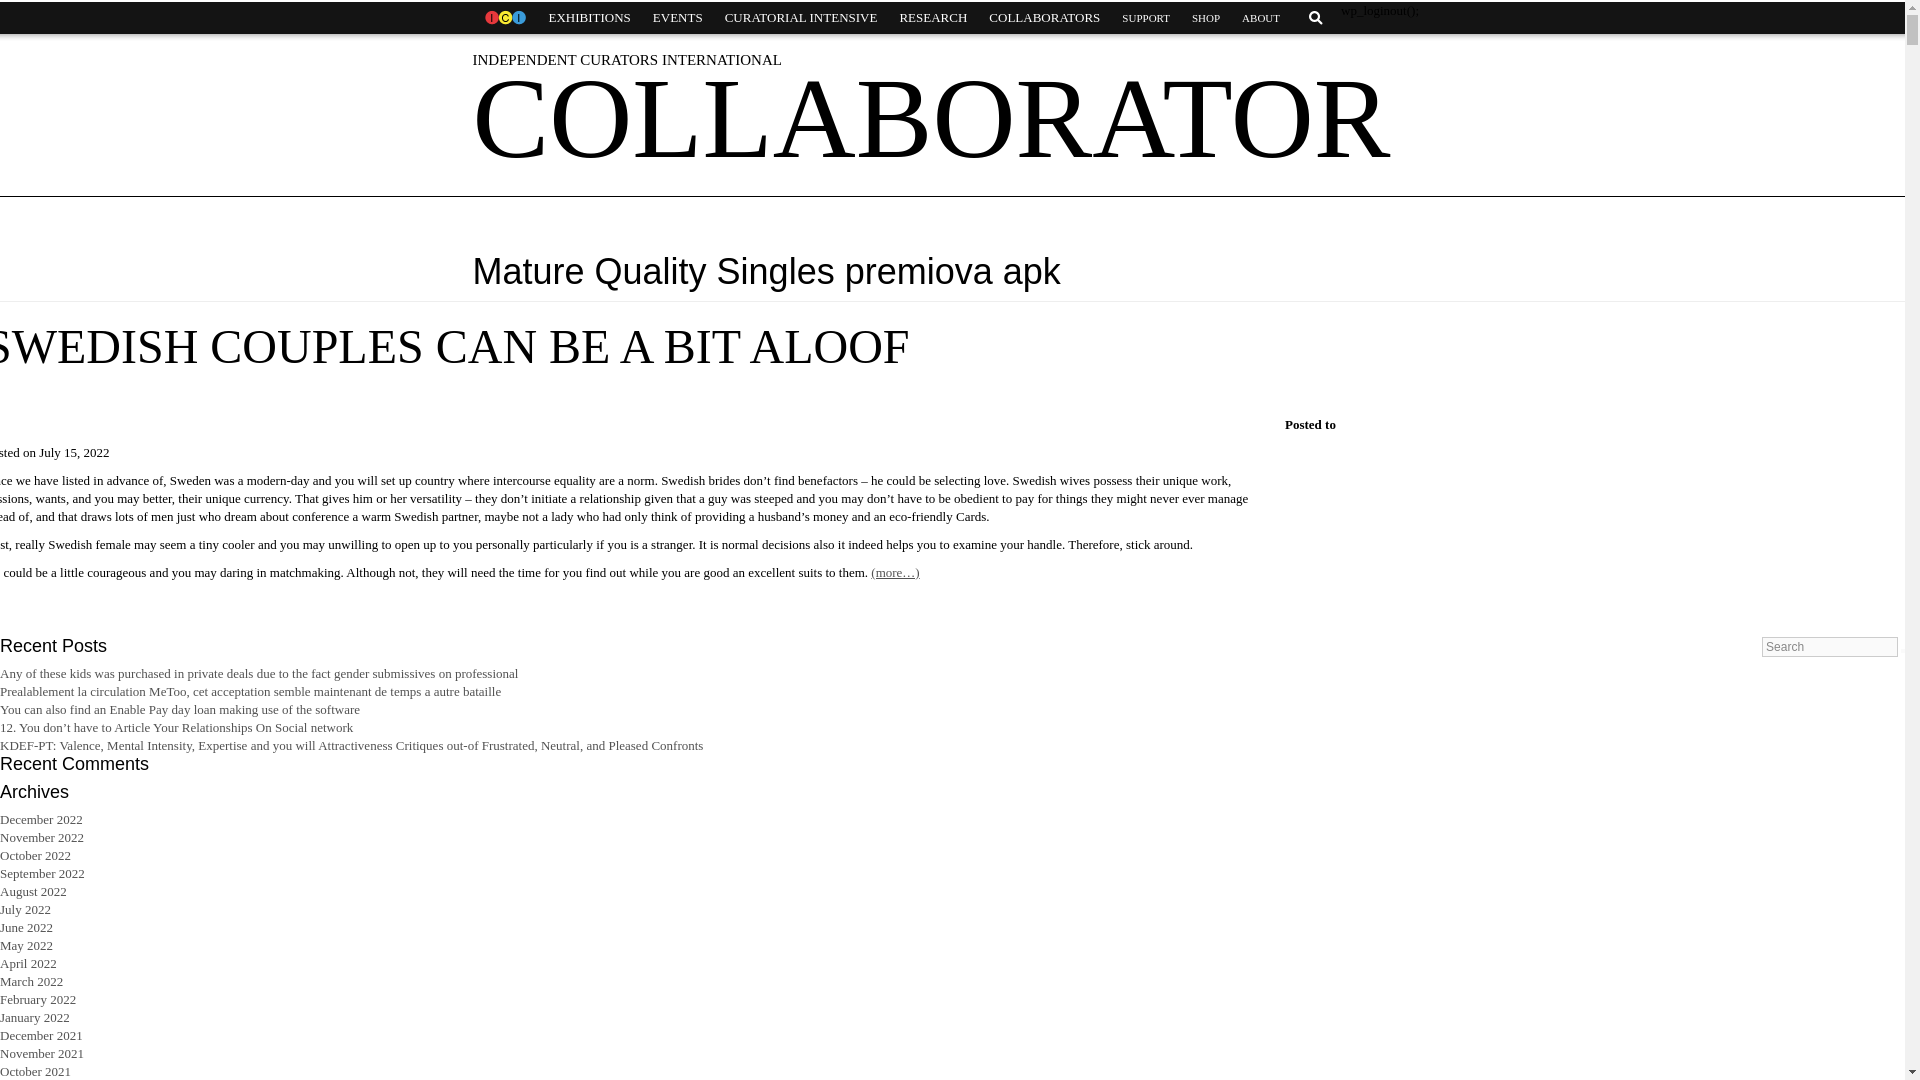  Describe the element at coordinates (932, 18) in the screenshot. I see `RESEARCH` at that location.